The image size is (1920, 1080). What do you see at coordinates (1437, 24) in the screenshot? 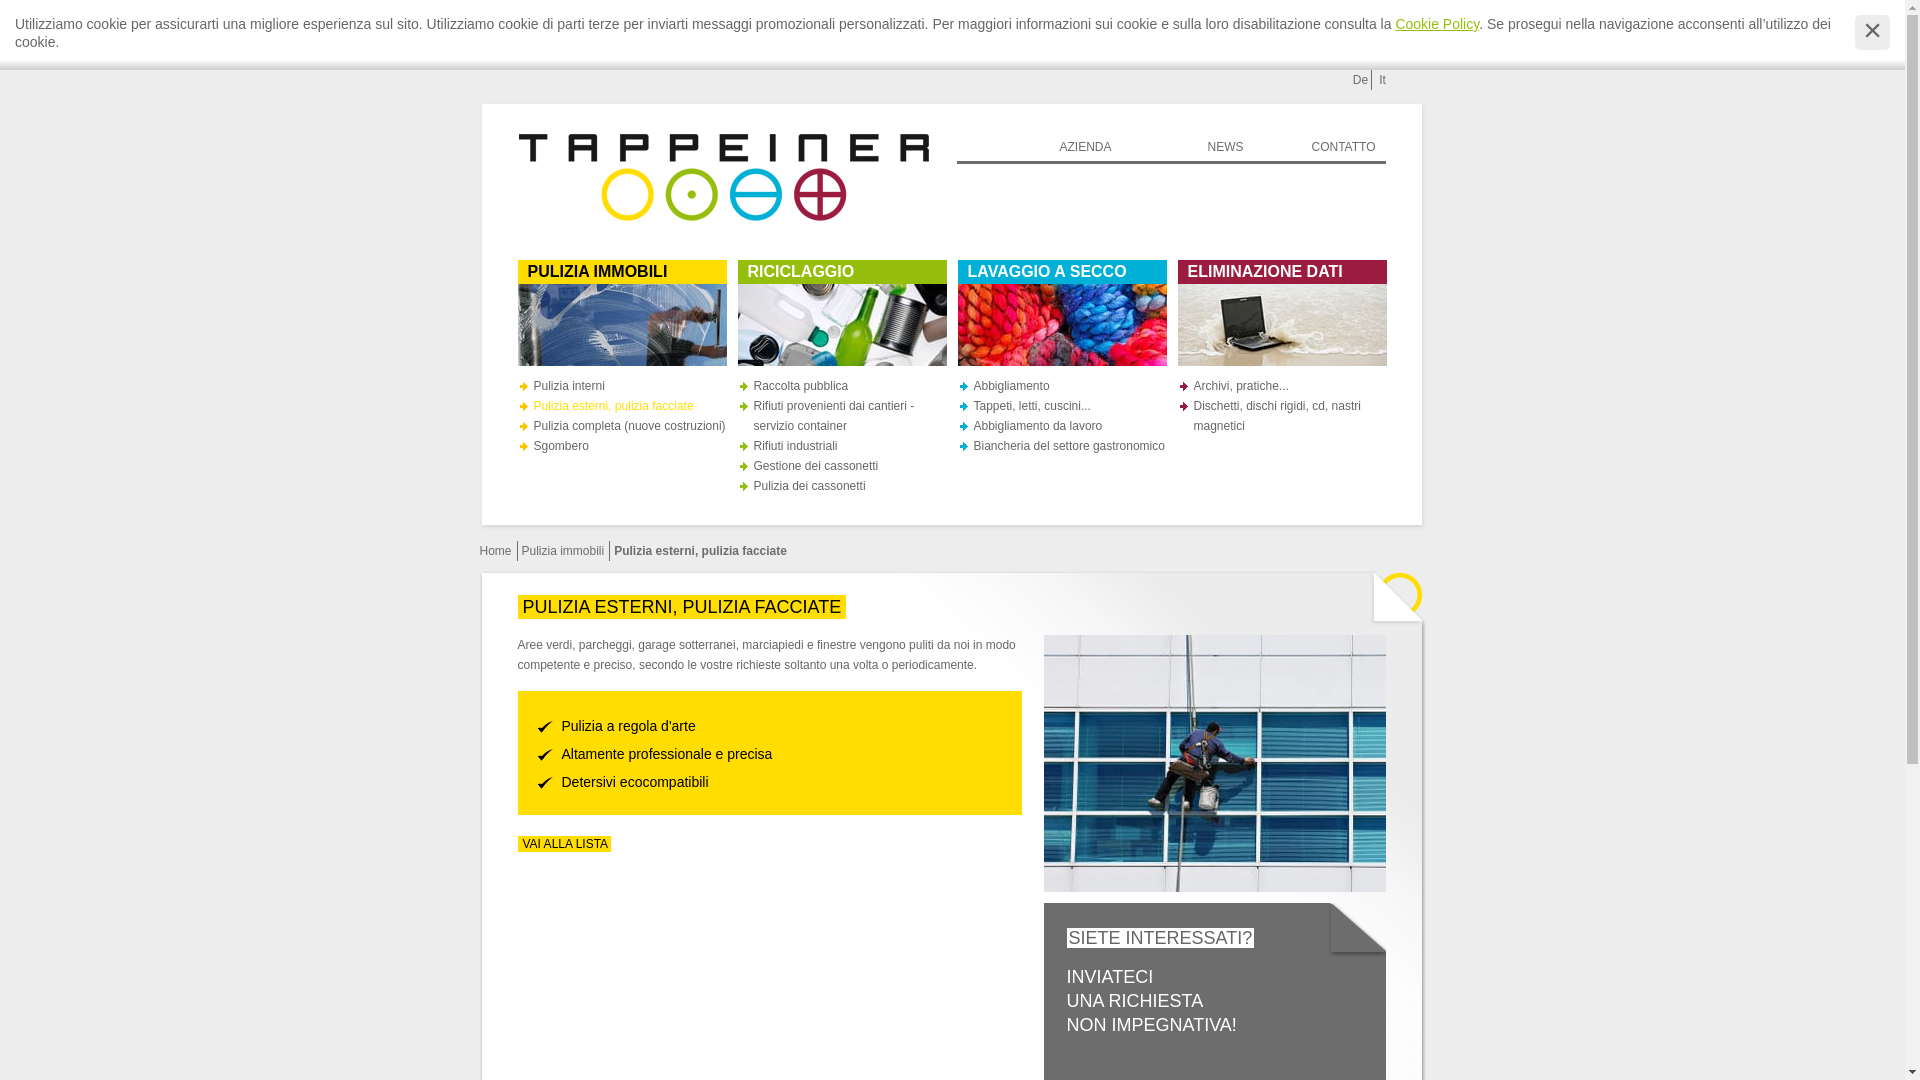
I see `Cookie Policy` at bounding box center [1437, 24].